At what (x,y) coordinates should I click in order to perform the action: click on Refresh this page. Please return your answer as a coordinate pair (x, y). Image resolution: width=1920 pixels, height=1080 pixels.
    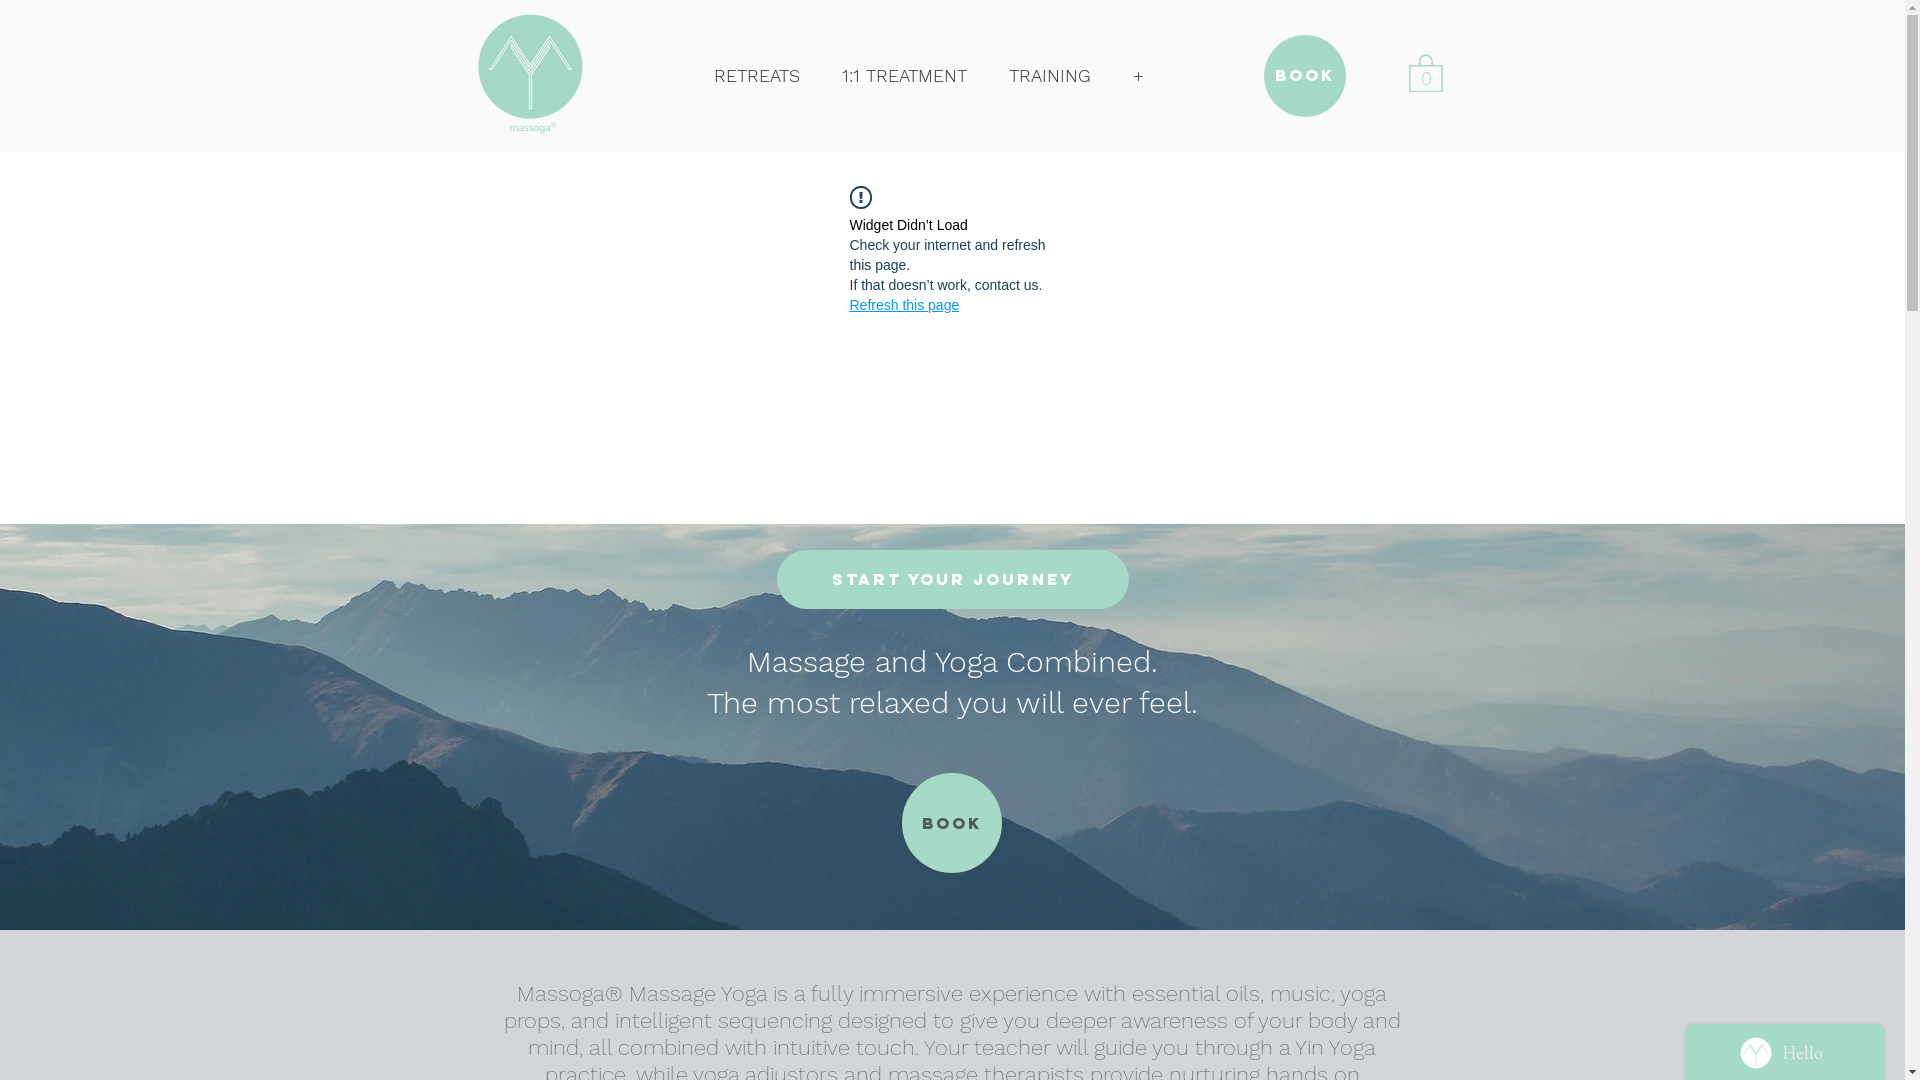
    Looking at the image, I should click on (905, 305).